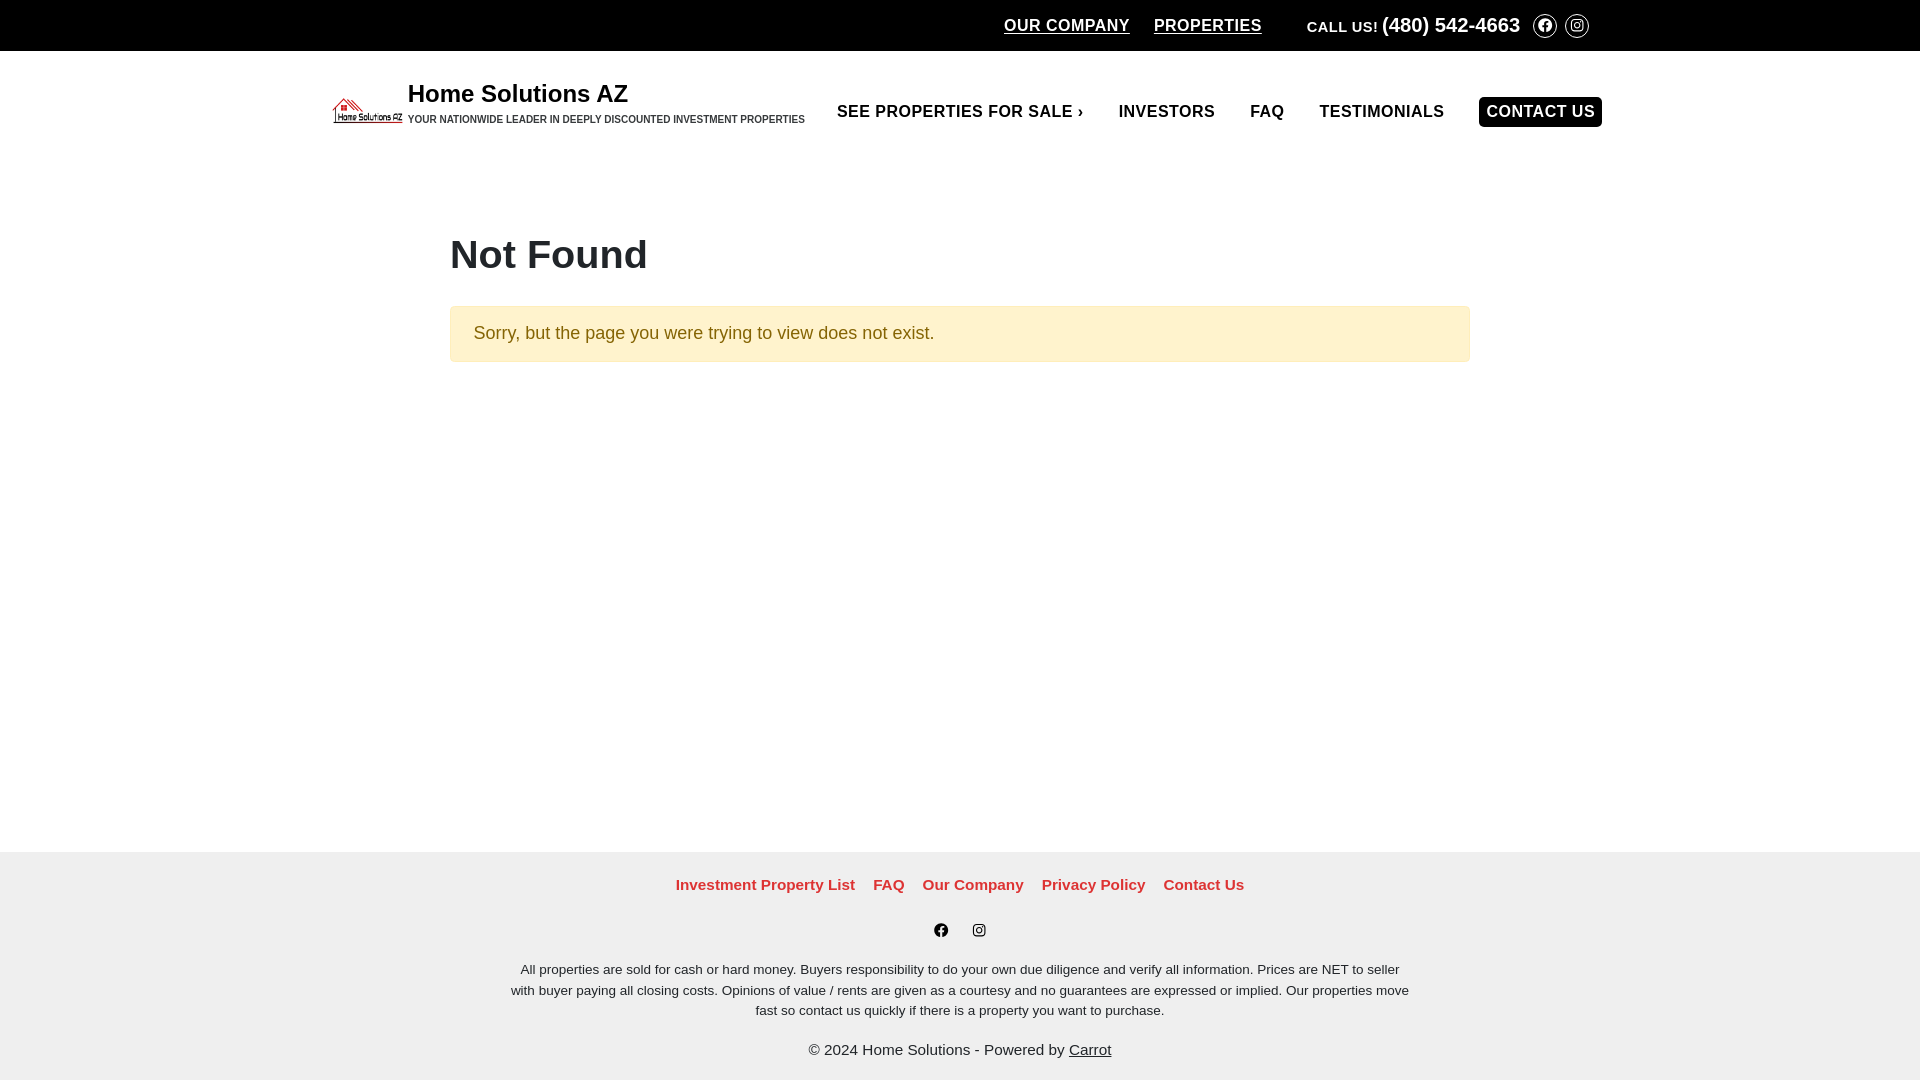 The width and height of the screenshot is (1920, 1080). What do you see at coordinates (978, 930) in the screenshot?
I see `Instagram` at bounding box center [978, 930].